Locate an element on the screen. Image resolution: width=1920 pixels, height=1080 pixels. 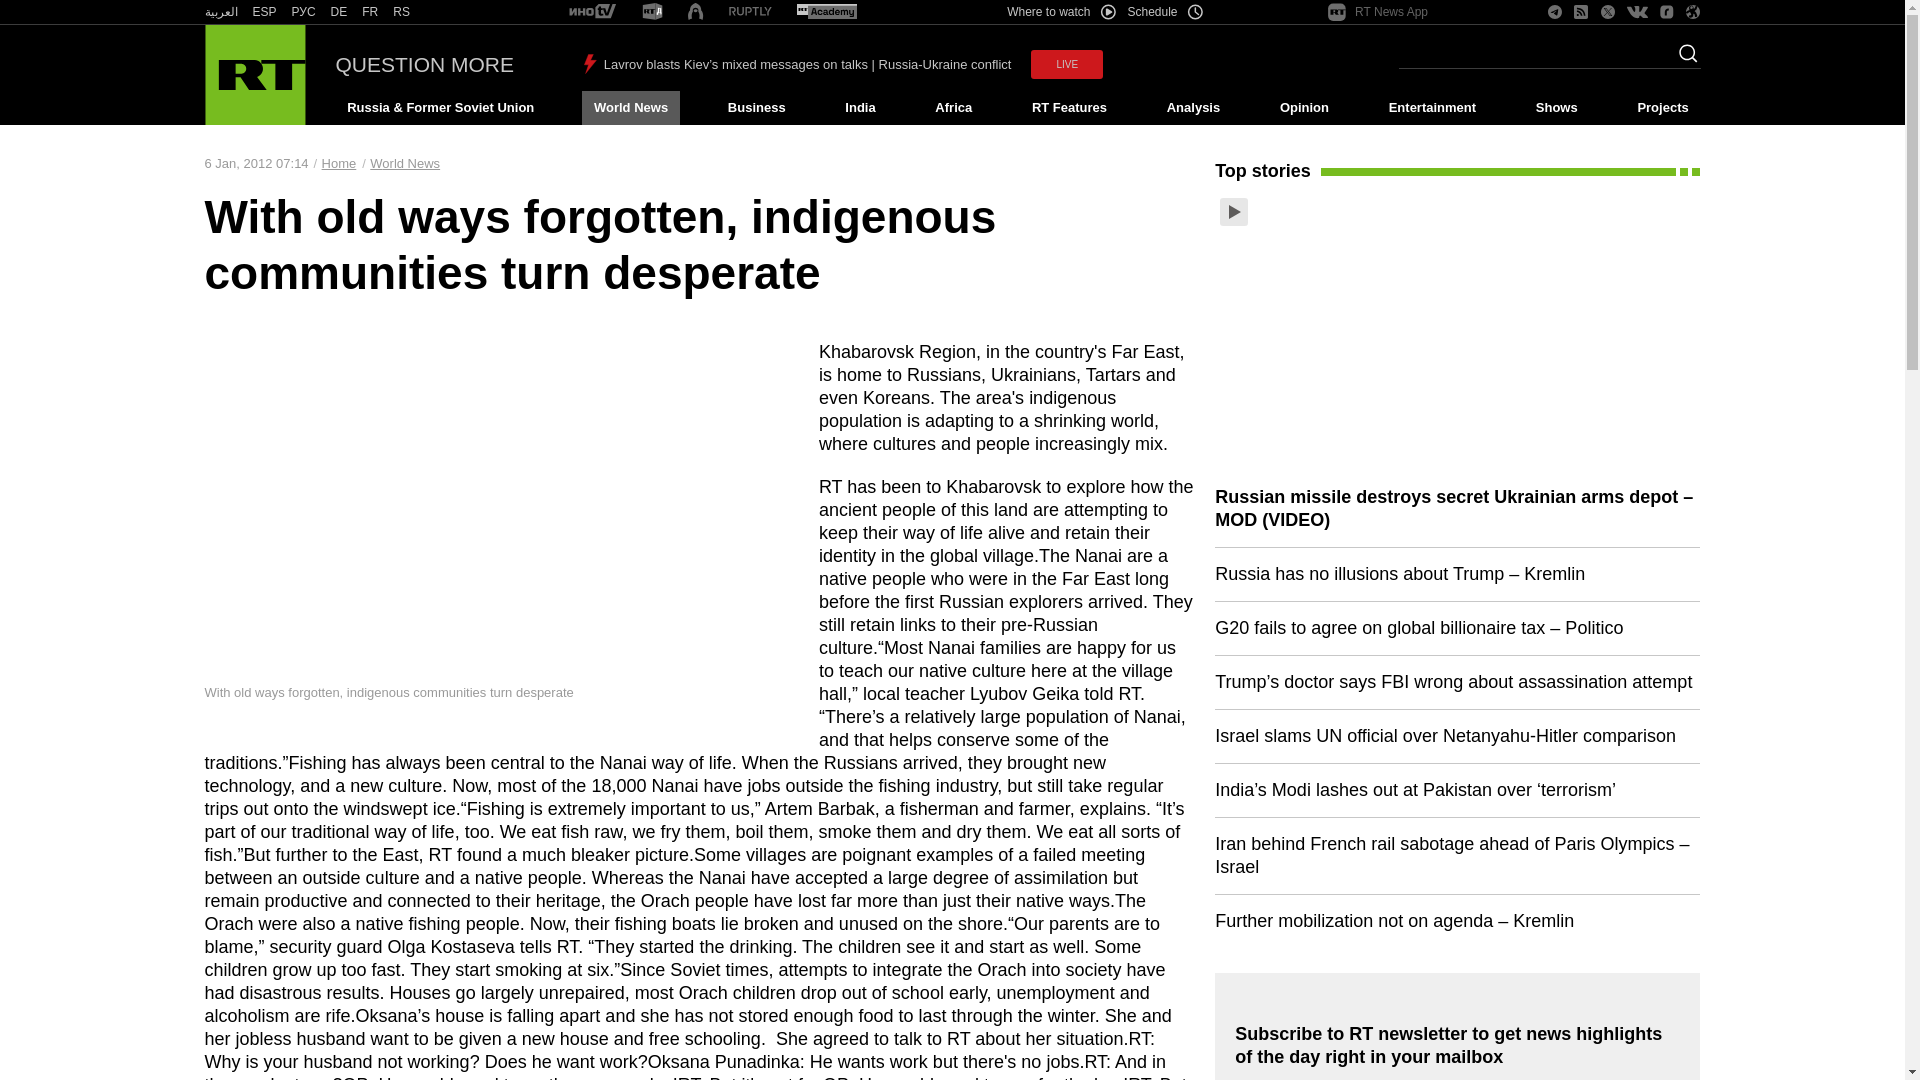
RT  is located at coordinates (304, 12).